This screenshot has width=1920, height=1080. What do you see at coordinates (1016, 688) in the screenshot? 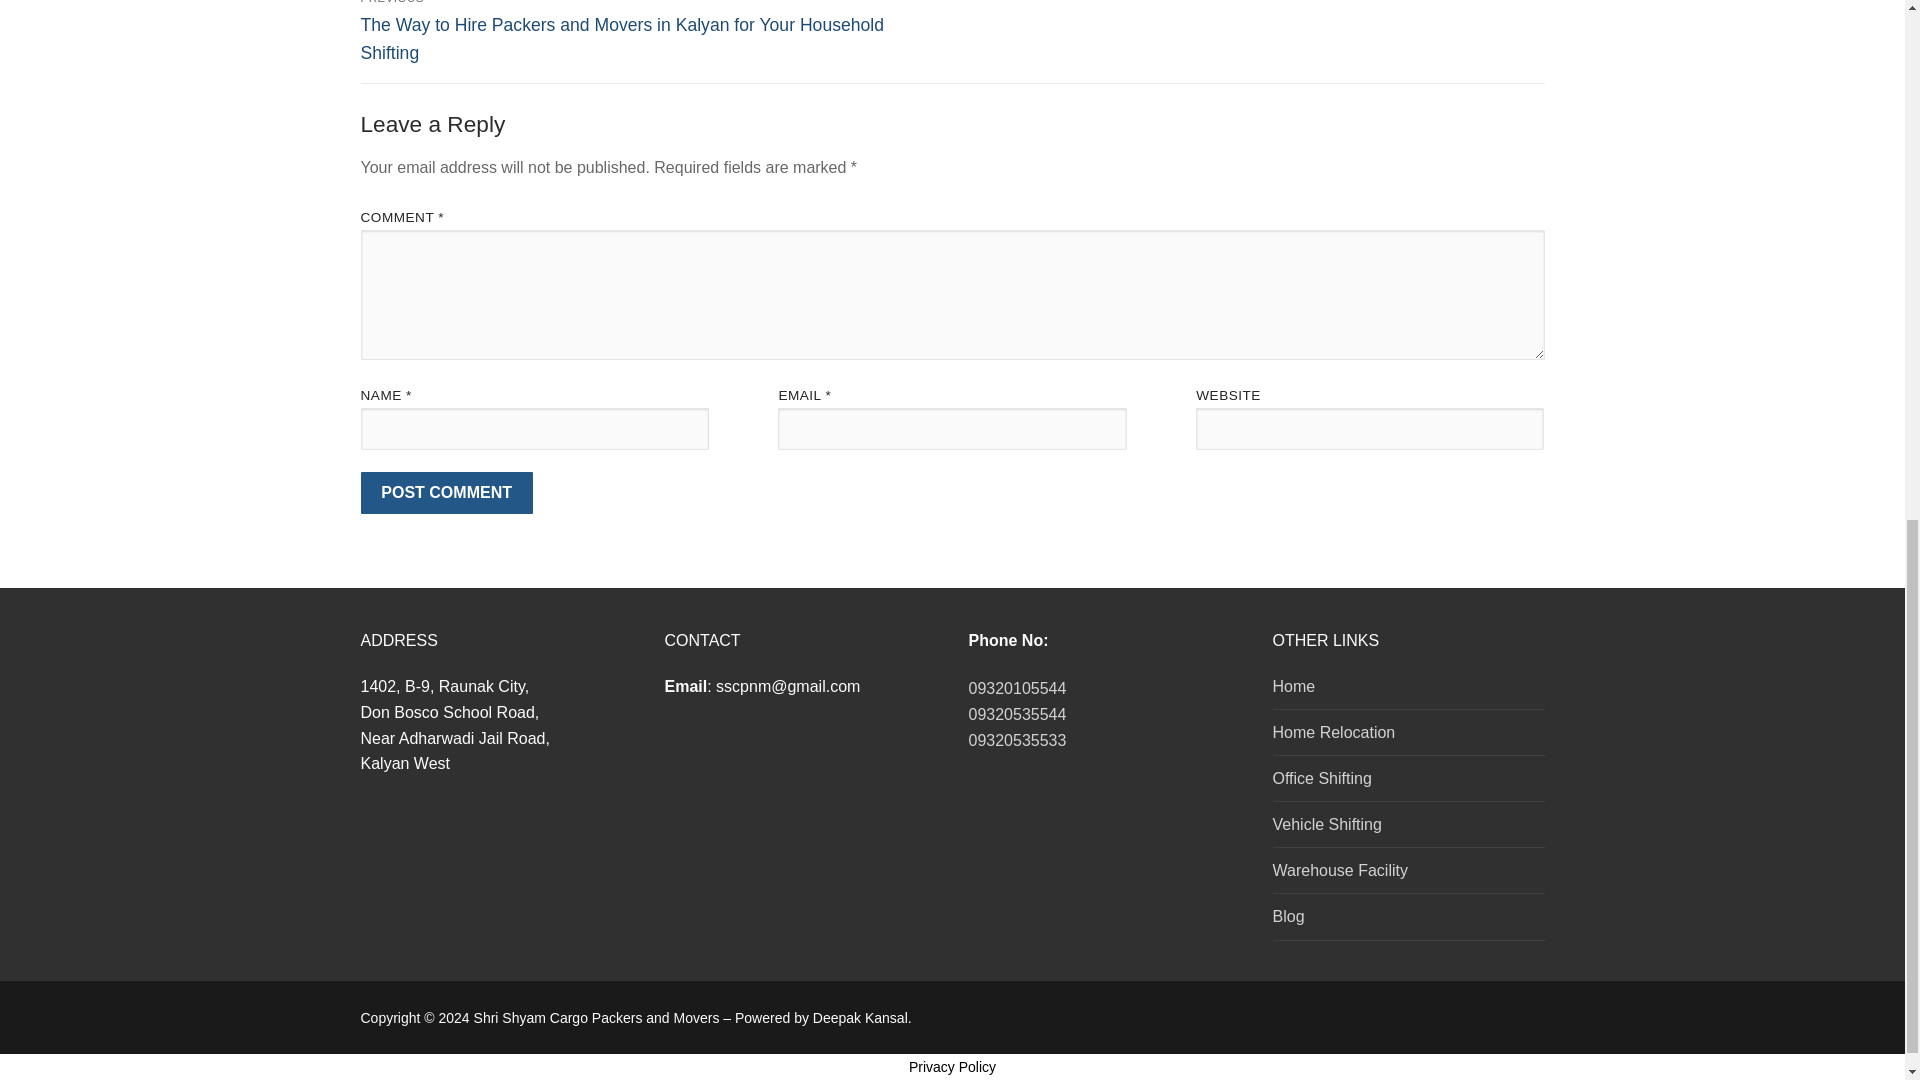
I see `09320105544` at bounding box center [1016, 688].